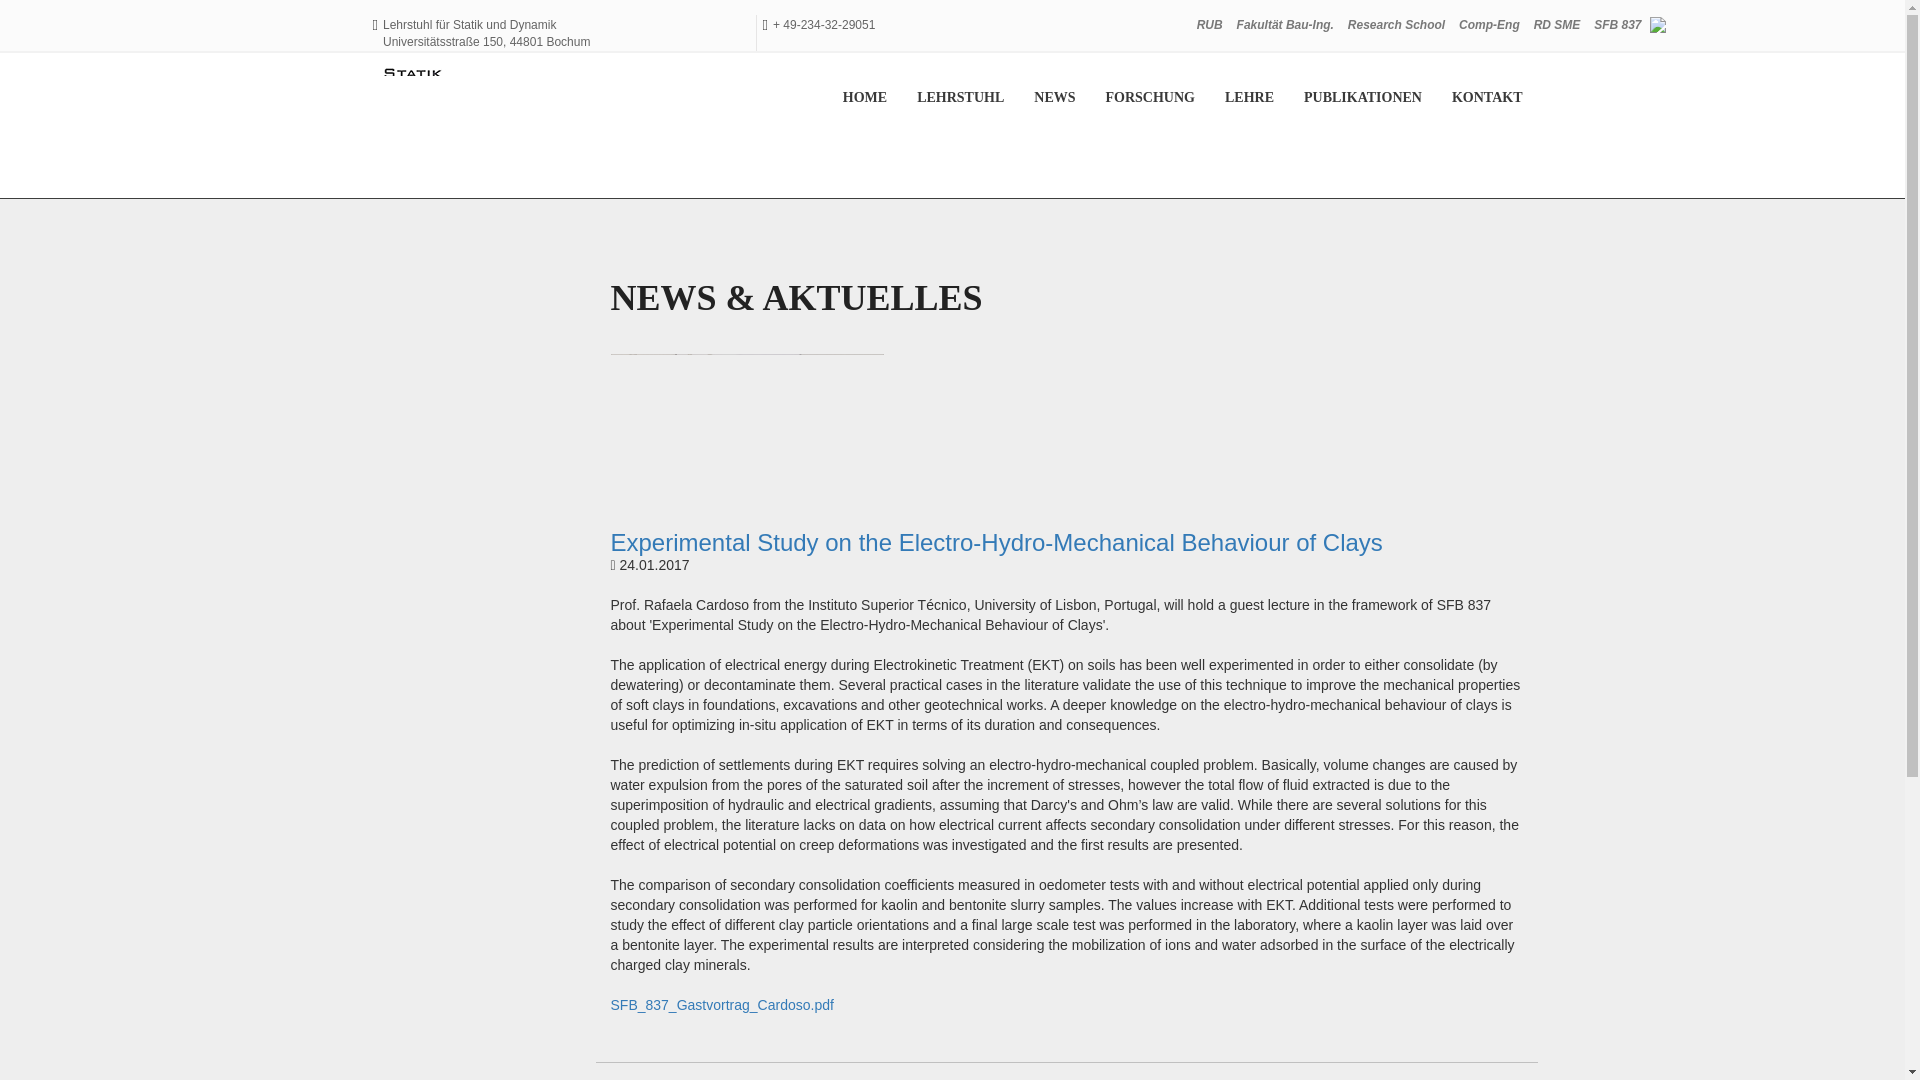  Describe the element at coordinates (1396, 24) in the screenshot. I see `Research School` at that location.